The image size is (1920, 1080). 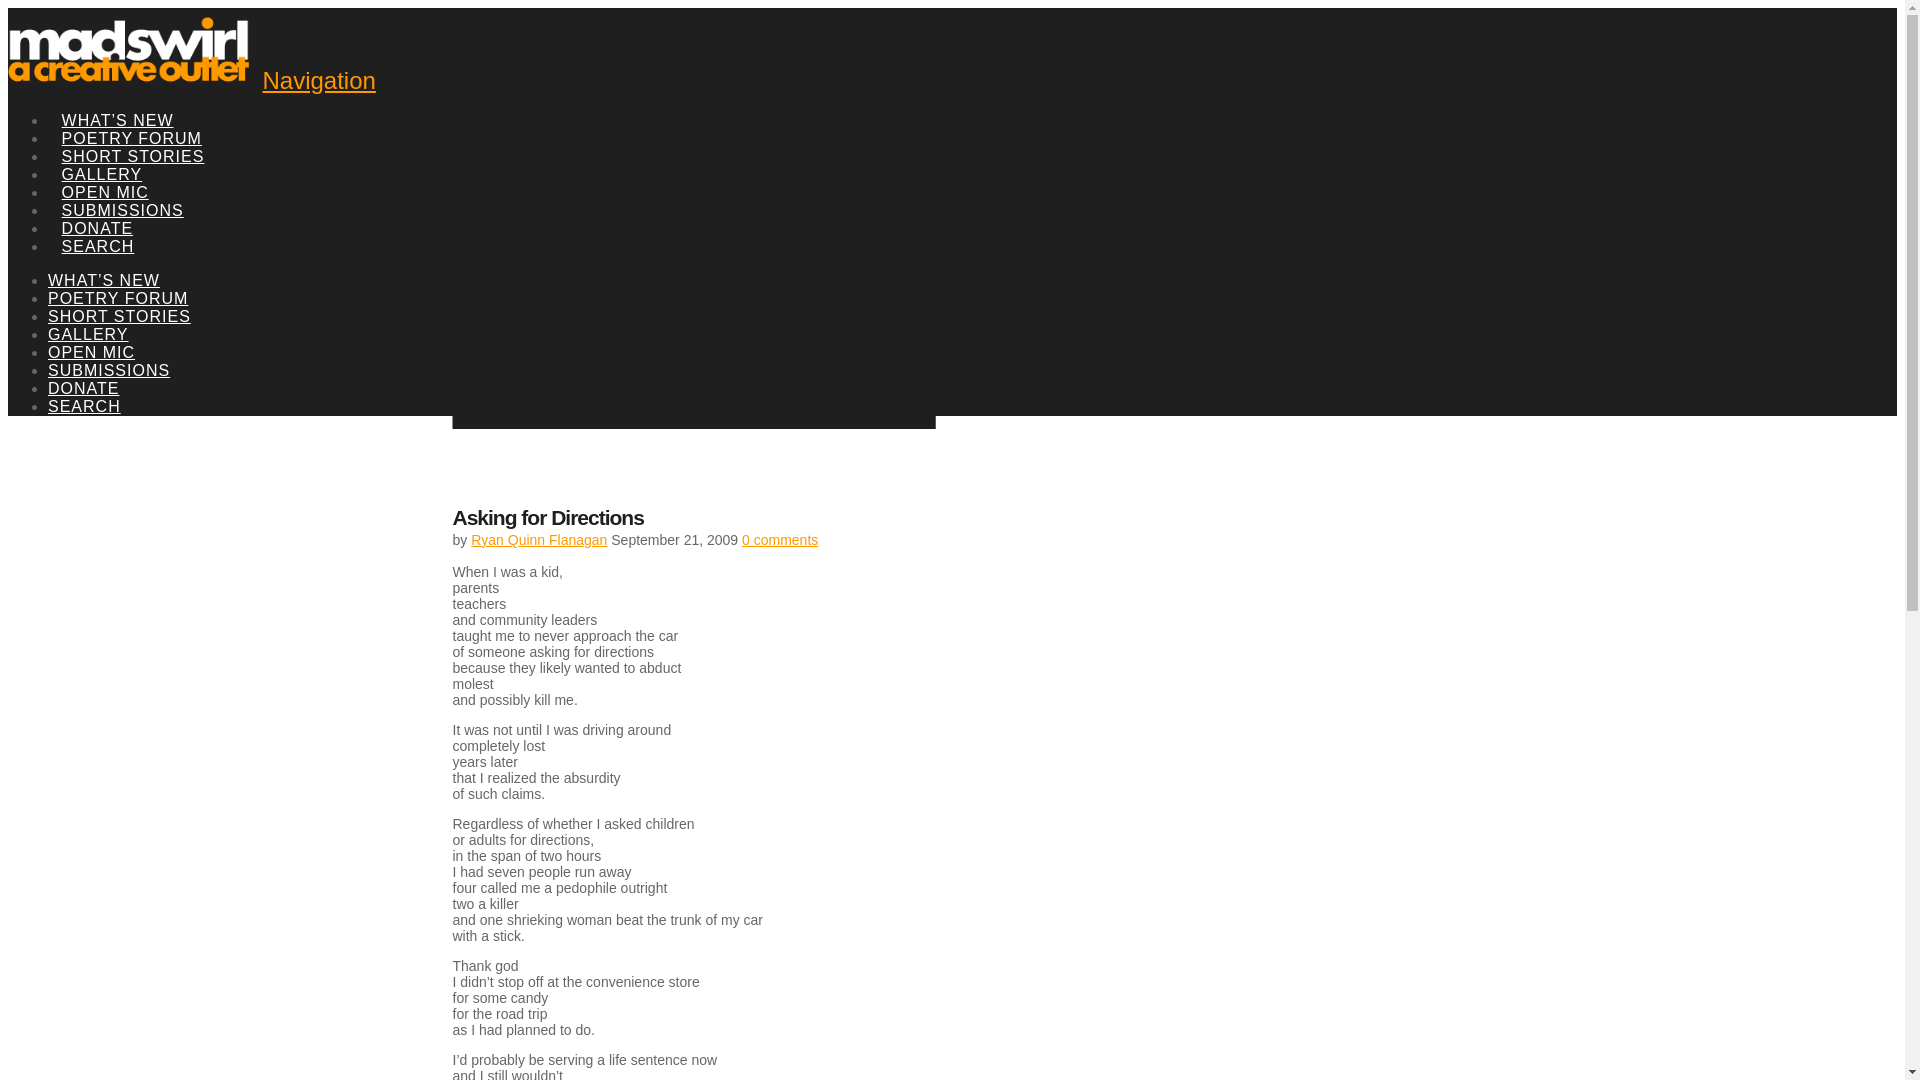 I want to click on SHORT STORIES, so click(x=119, y=316).